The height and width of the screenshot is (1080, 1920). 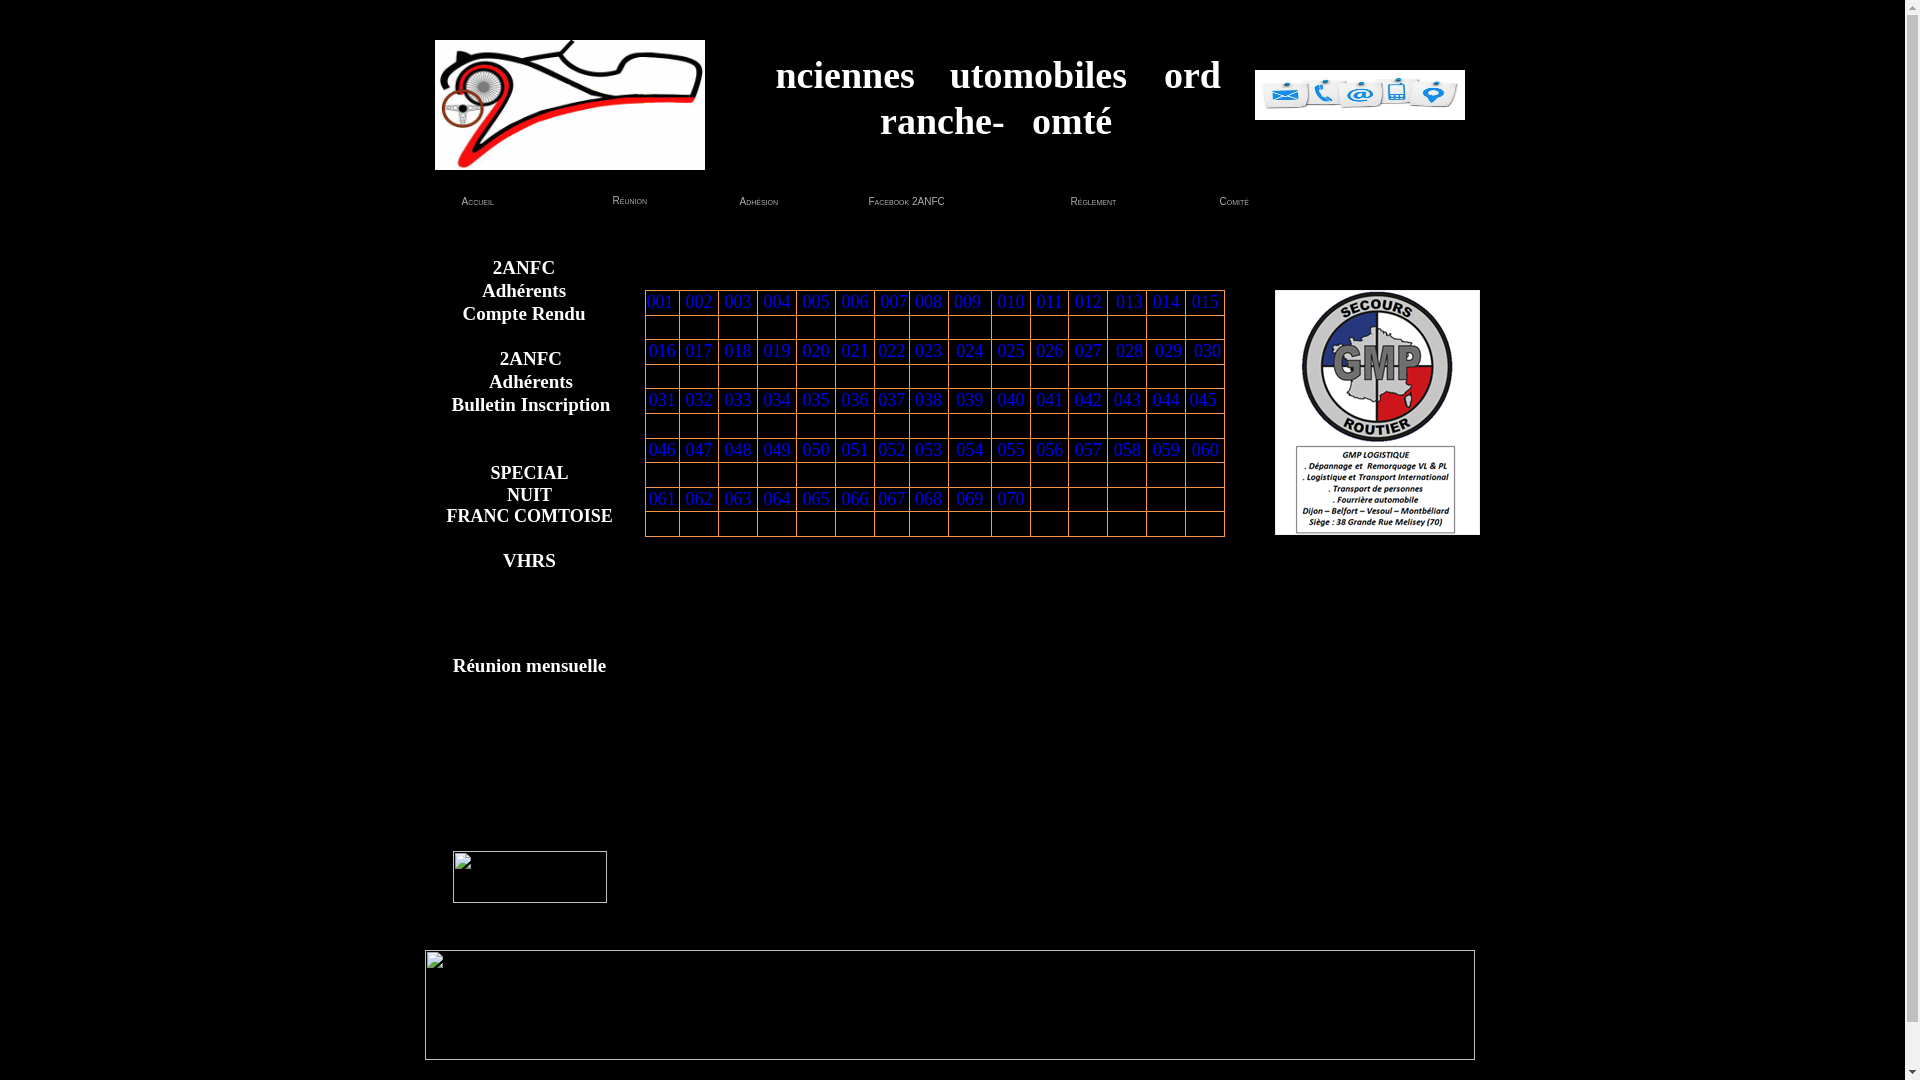 What do you see at coordinates (529, 496) in the screenshot?
I see `SPECIAL
NUIT
FRANC COMTOISE` at bounding box center [529, 496].